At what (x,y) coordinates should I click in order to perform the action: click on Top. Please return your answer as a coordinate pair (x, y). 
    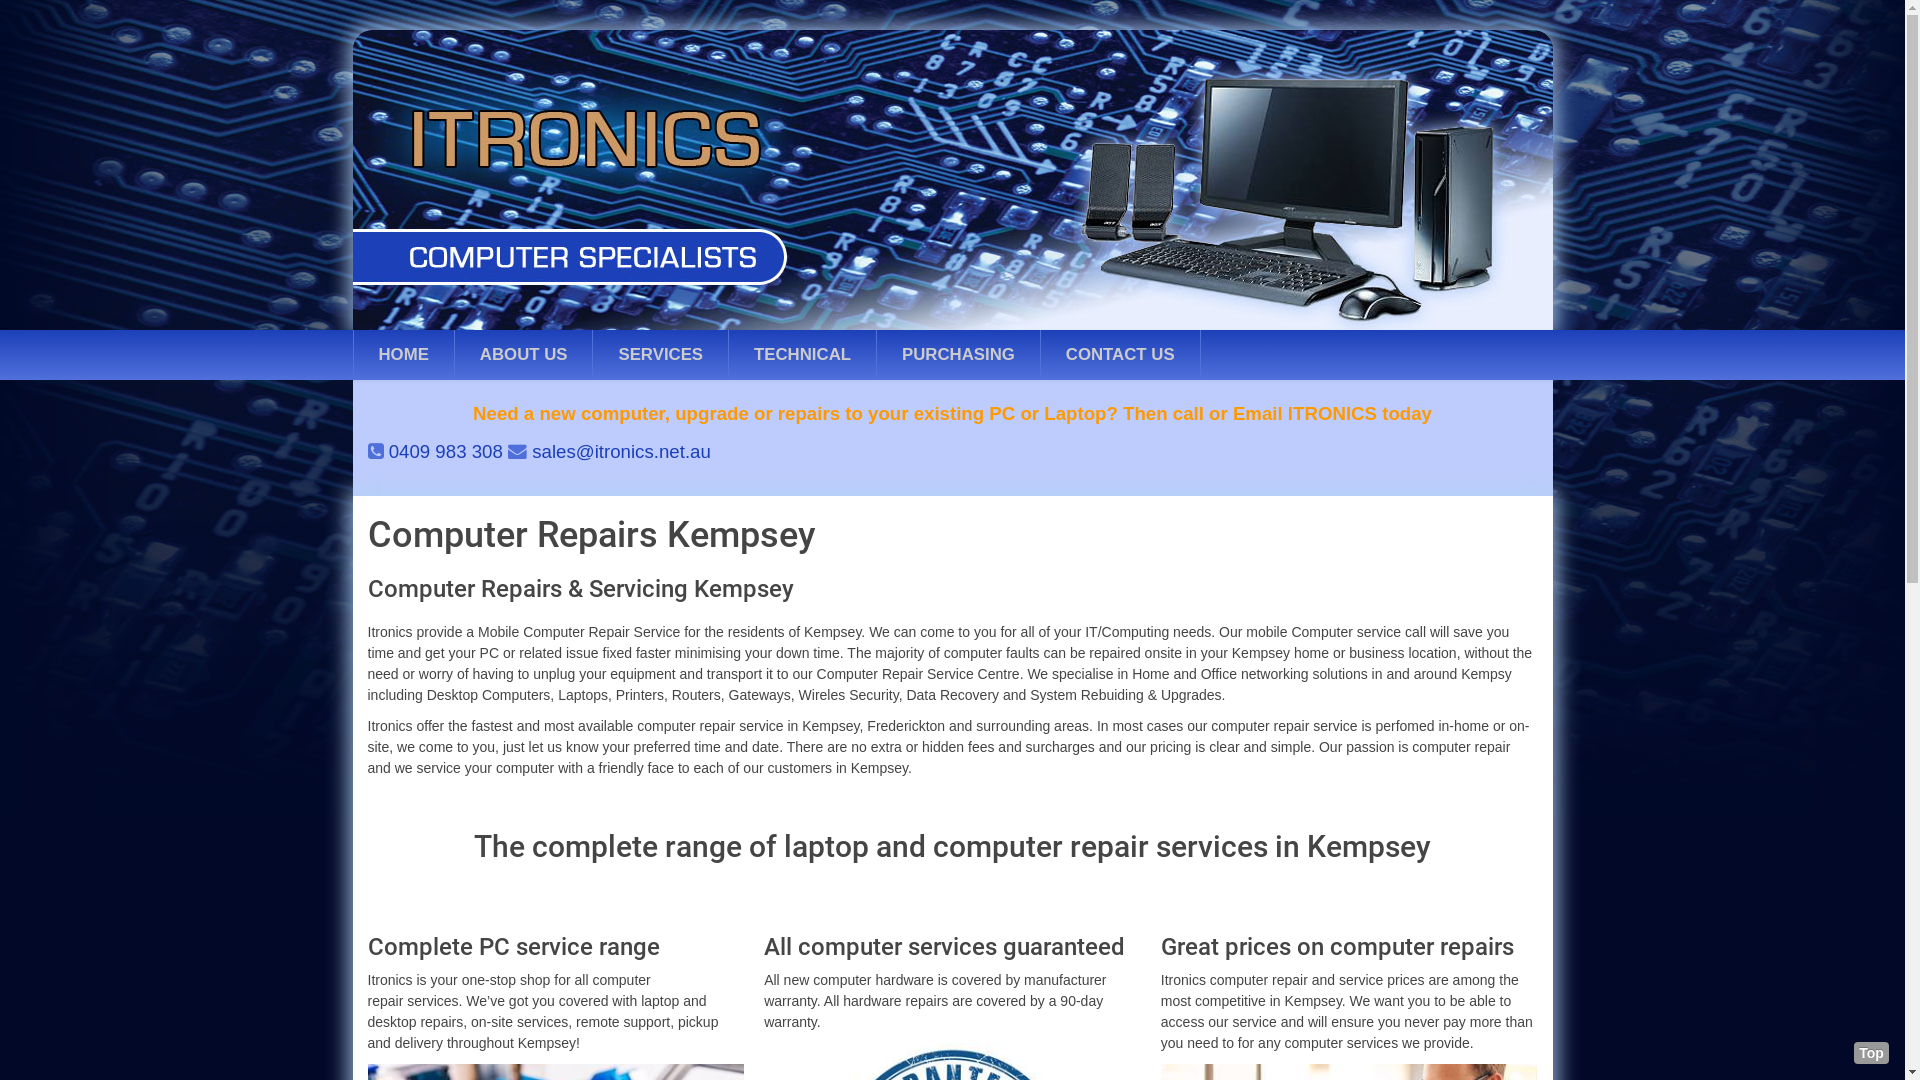
    Looking at the image, I should click on (1872, 1053).